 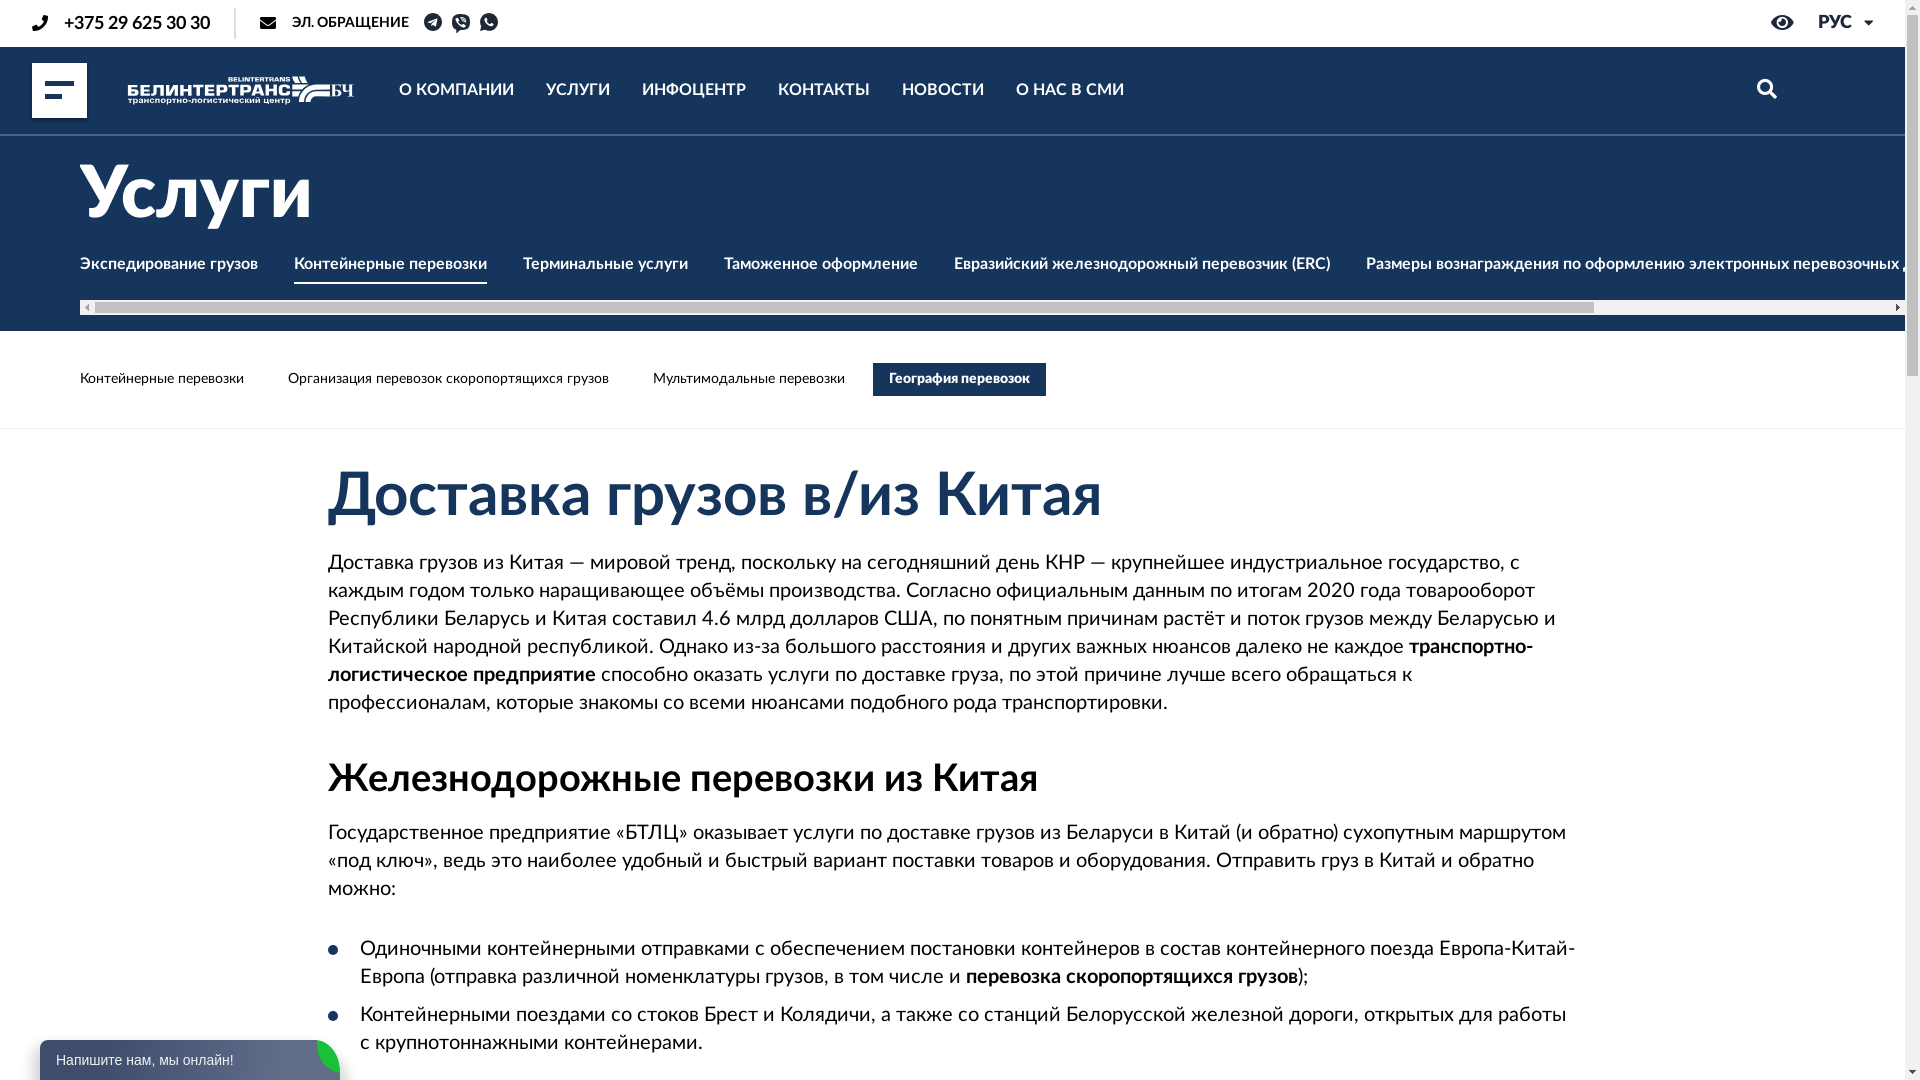 I want to click on +375 29 625 30 30, so click(x=121, y=23).